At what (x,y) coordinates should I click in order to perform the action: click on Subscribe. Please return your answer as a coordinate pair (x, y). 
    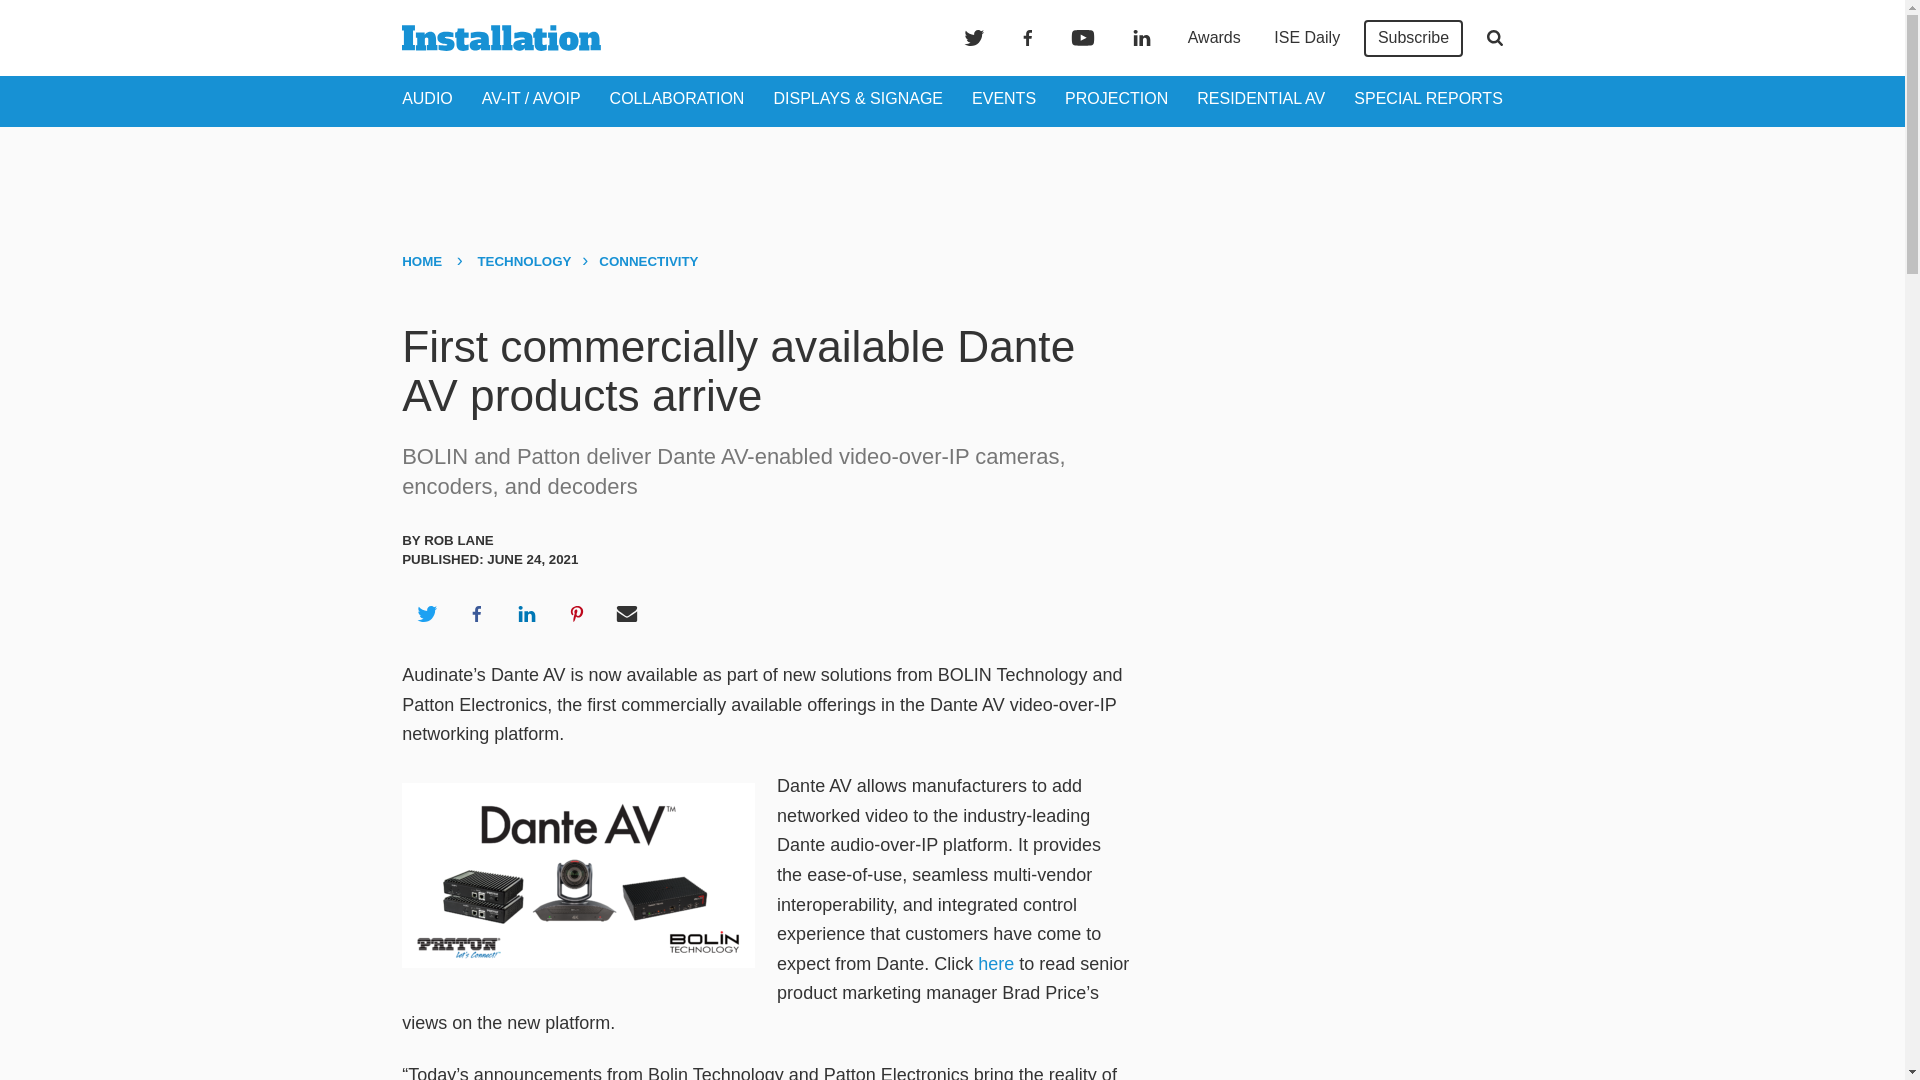
    Looking at the image, I should click on (1413, 38).